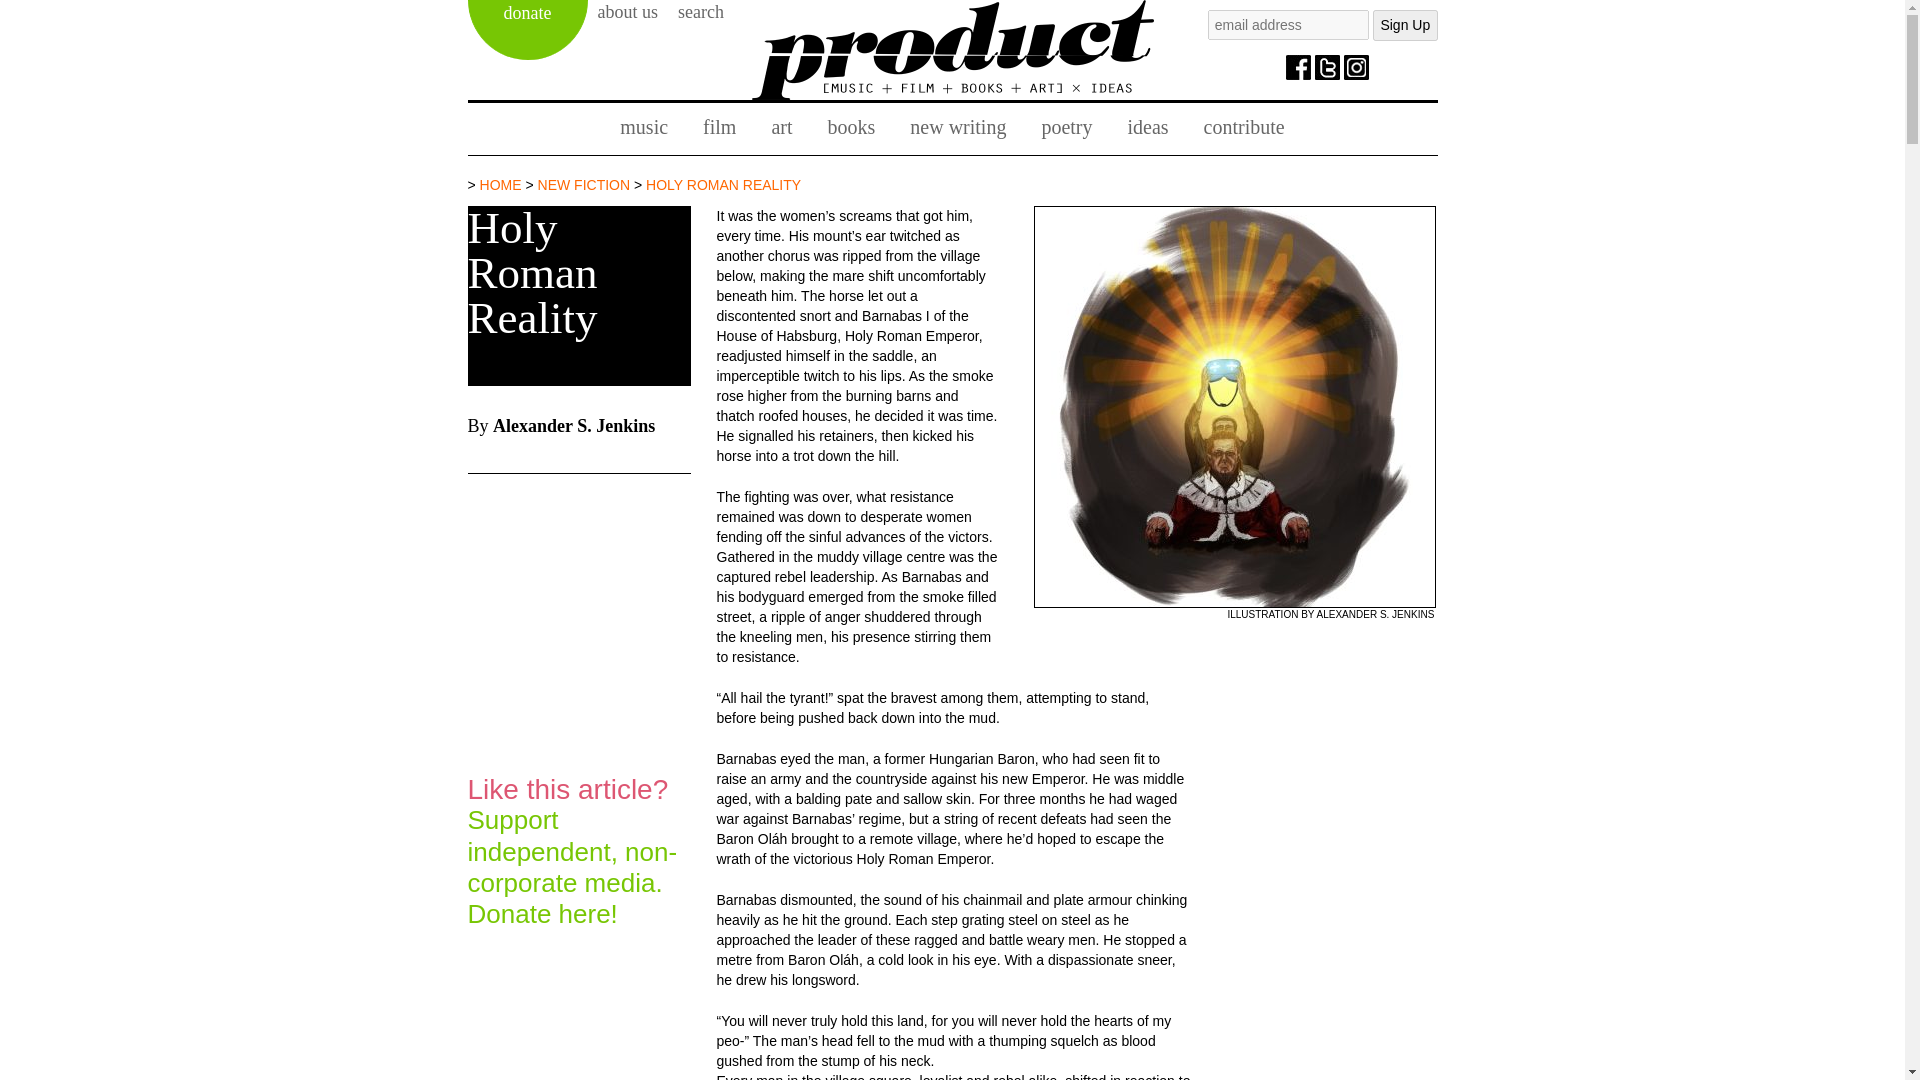 The image size is (1920, 1080). What do you see at coordinates (584, 185) in the screenshot?
I see `new fiction` at bounding box center [584, 185].